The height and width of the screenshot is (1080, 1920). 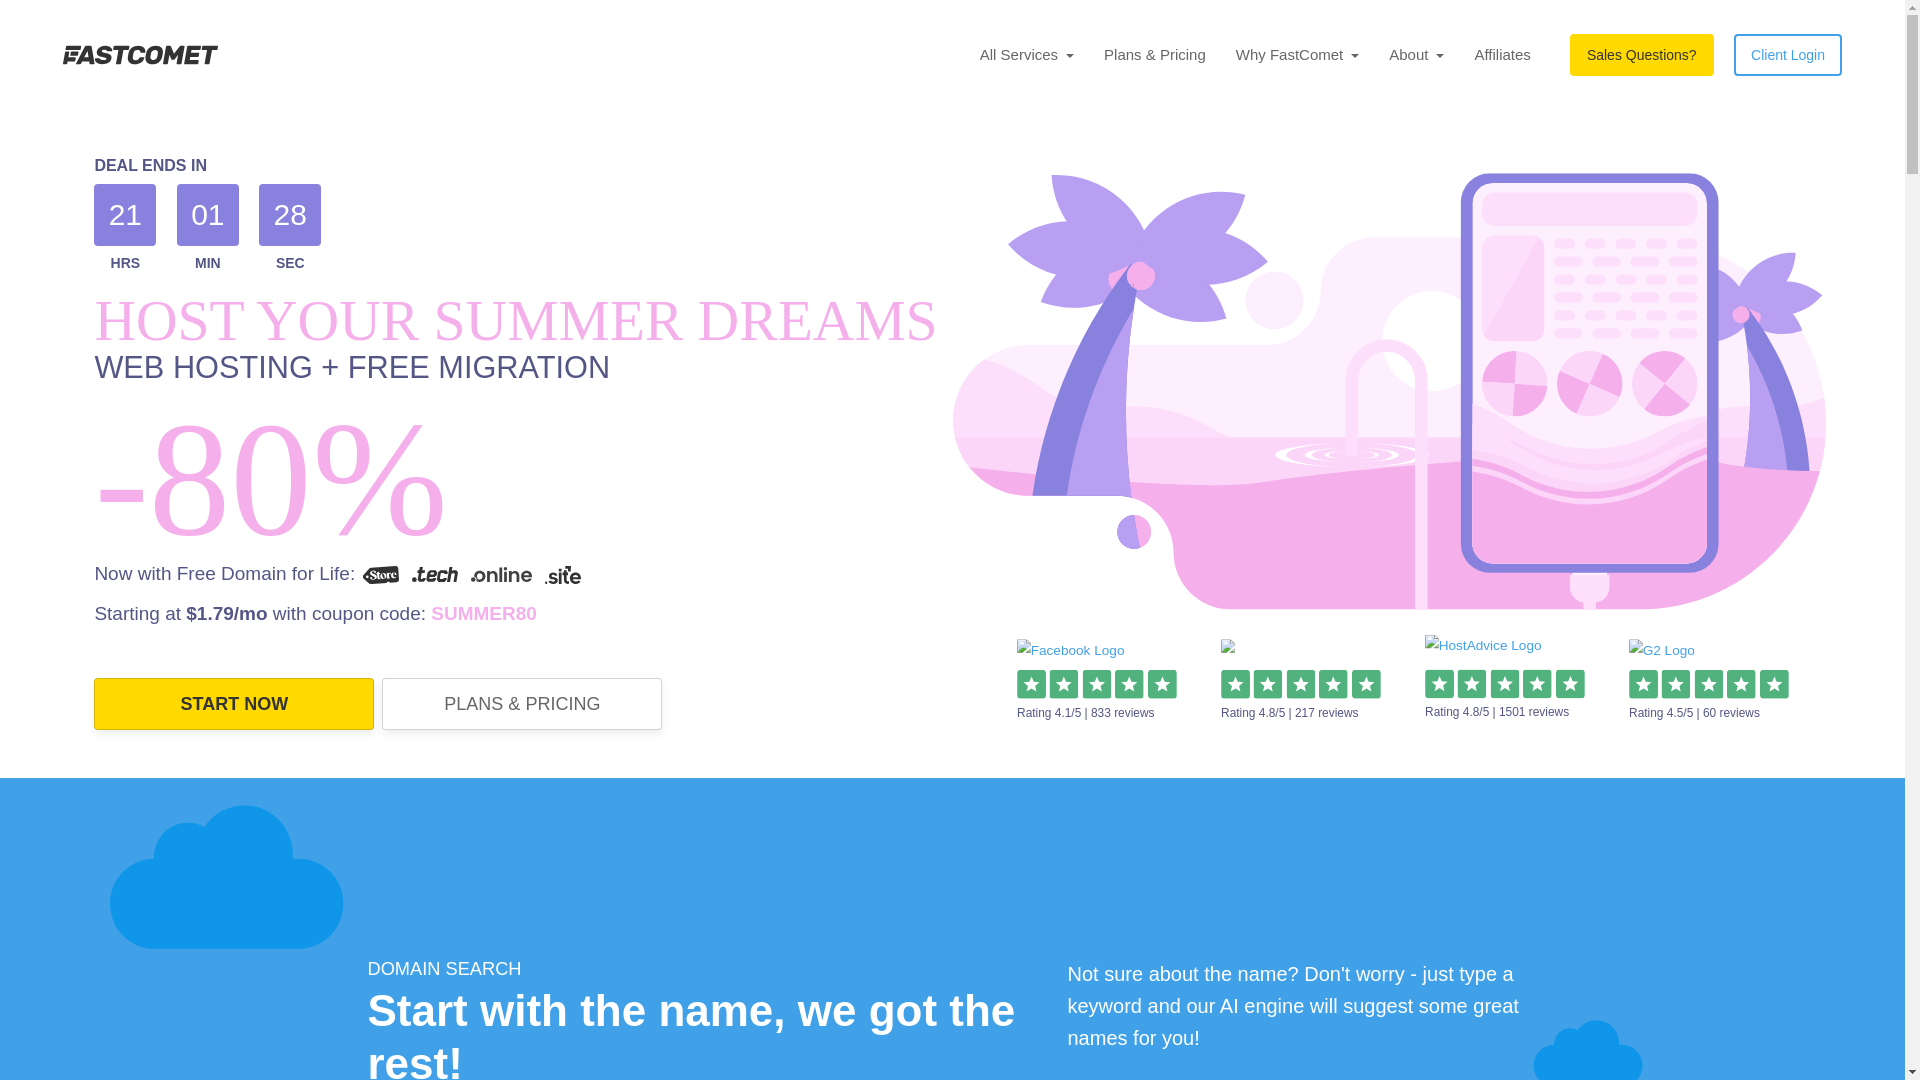 I want to click on Affiliates, so click(x=1502, y=54).